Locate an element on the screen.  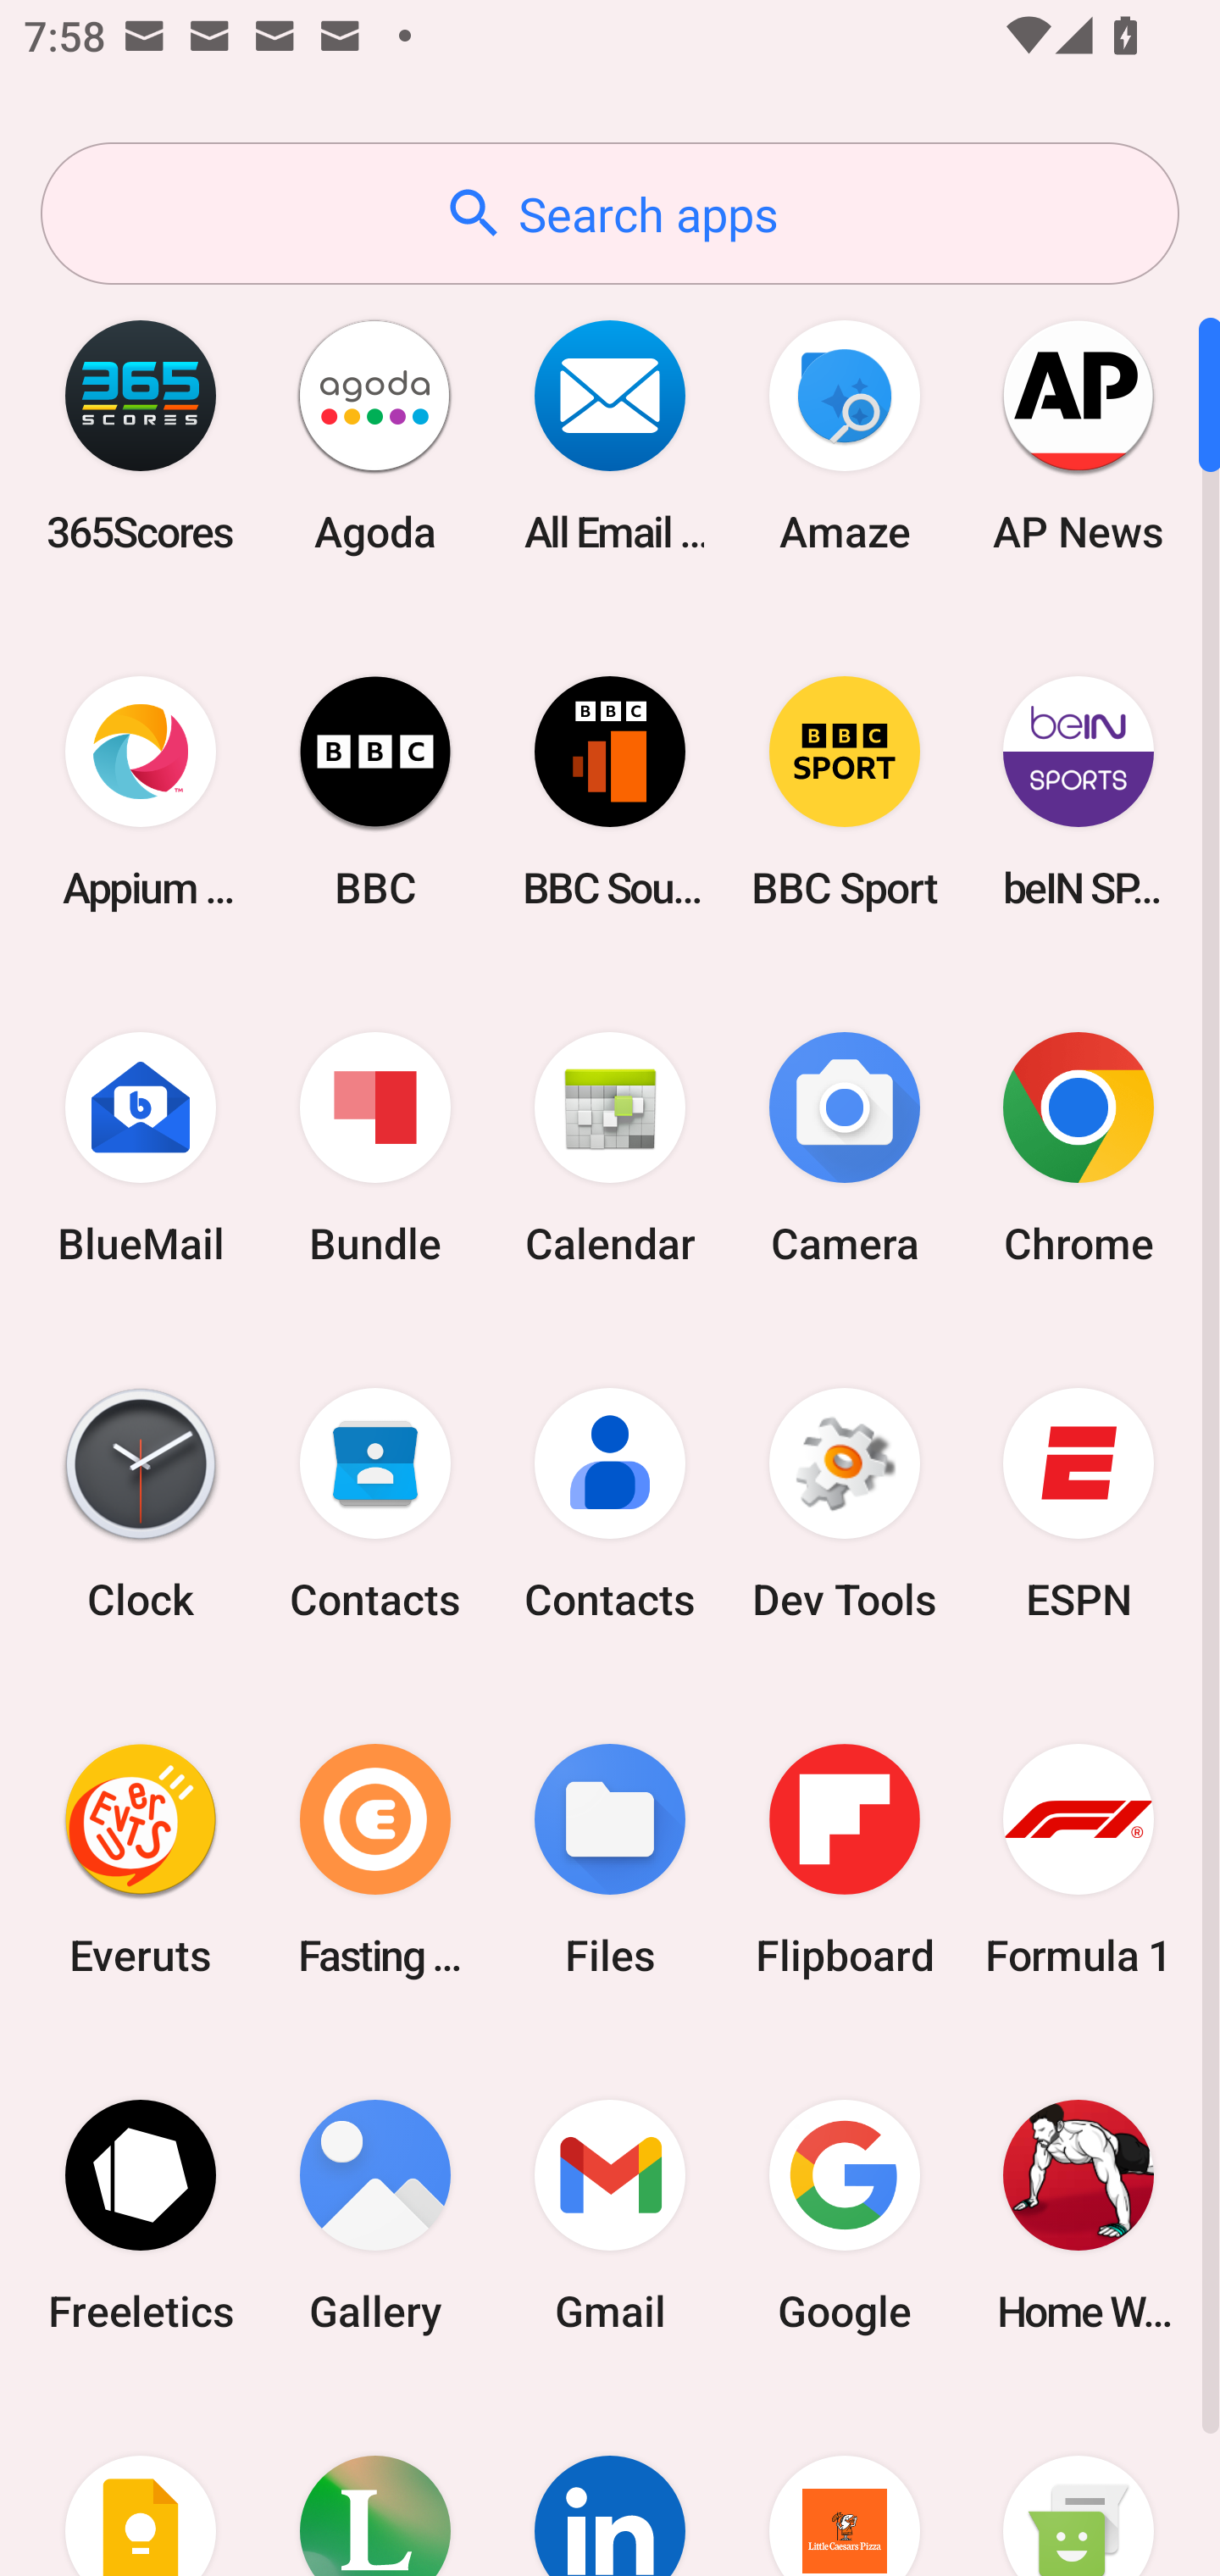
Home Workout is located at coordinates (1079, 2215).